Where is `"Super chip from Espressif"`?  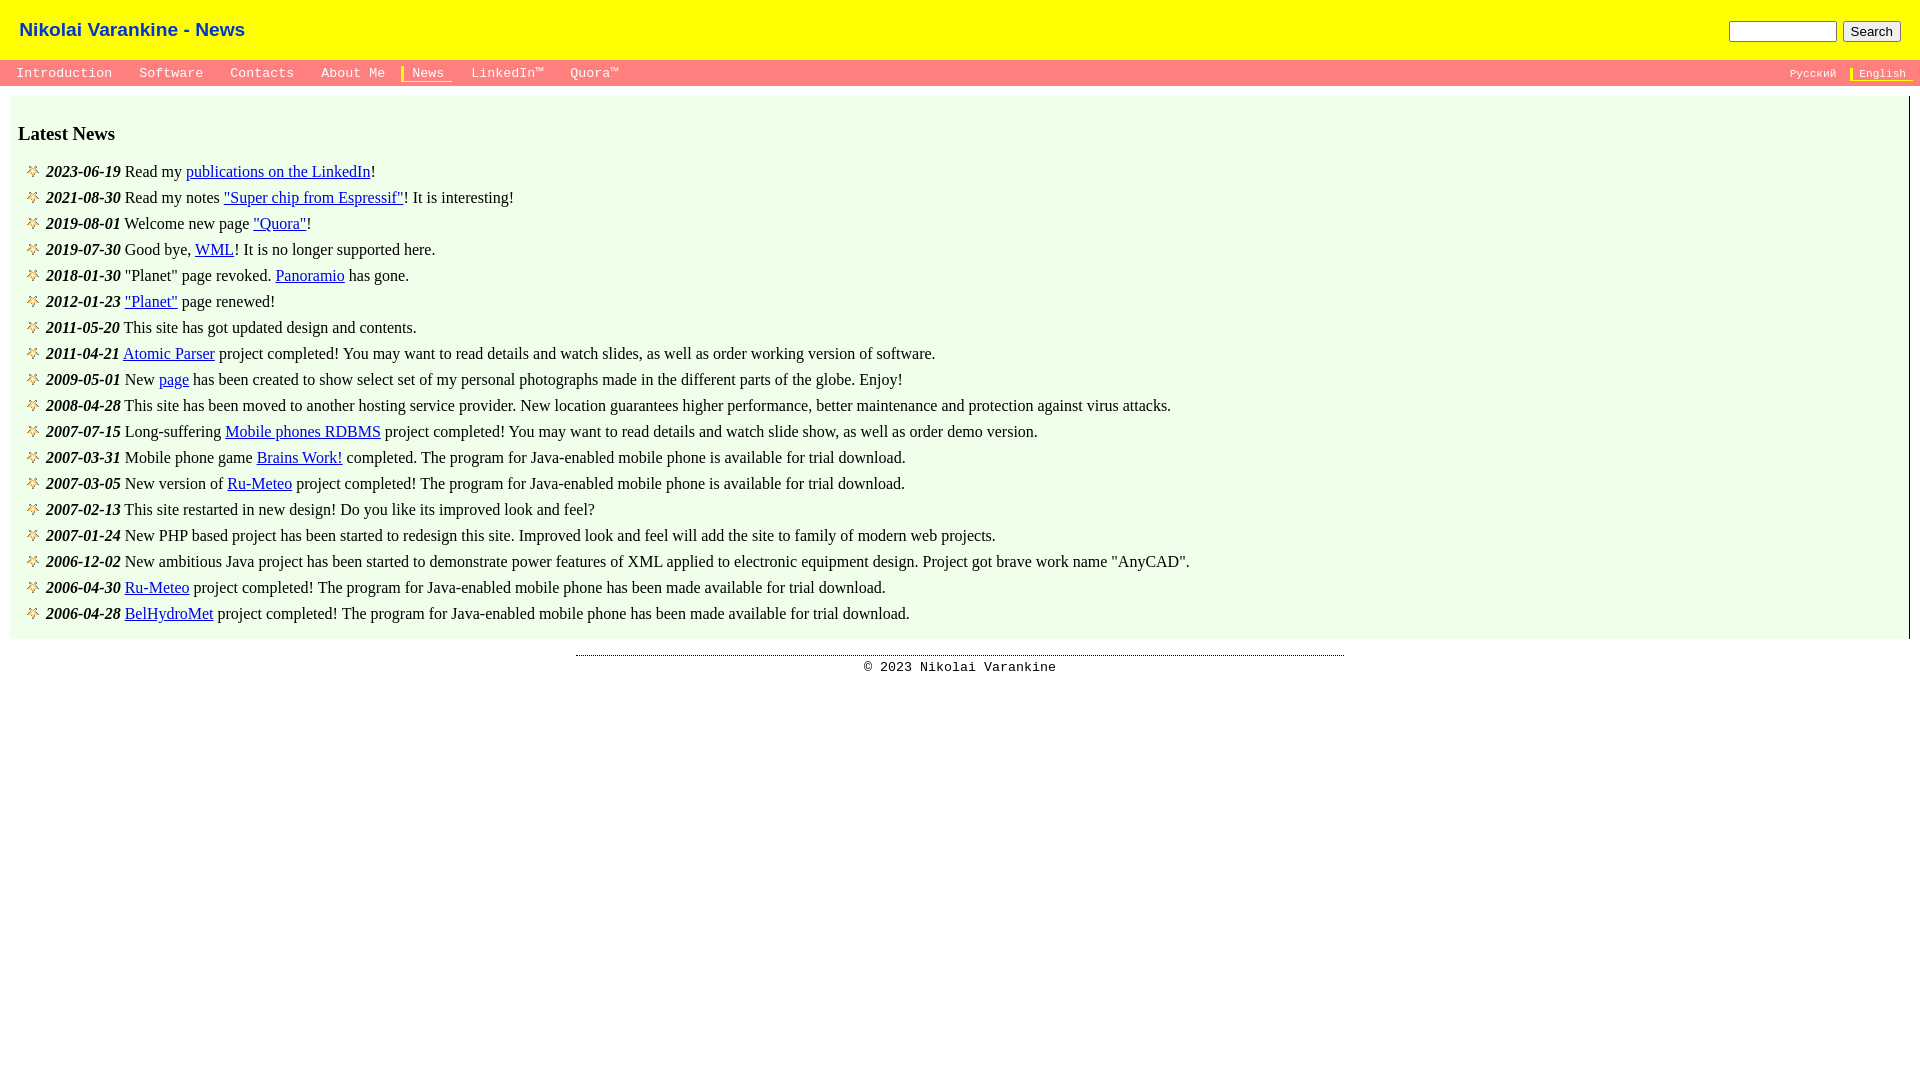
"Super chip from Espressif" is located at coordinates (314, 198).